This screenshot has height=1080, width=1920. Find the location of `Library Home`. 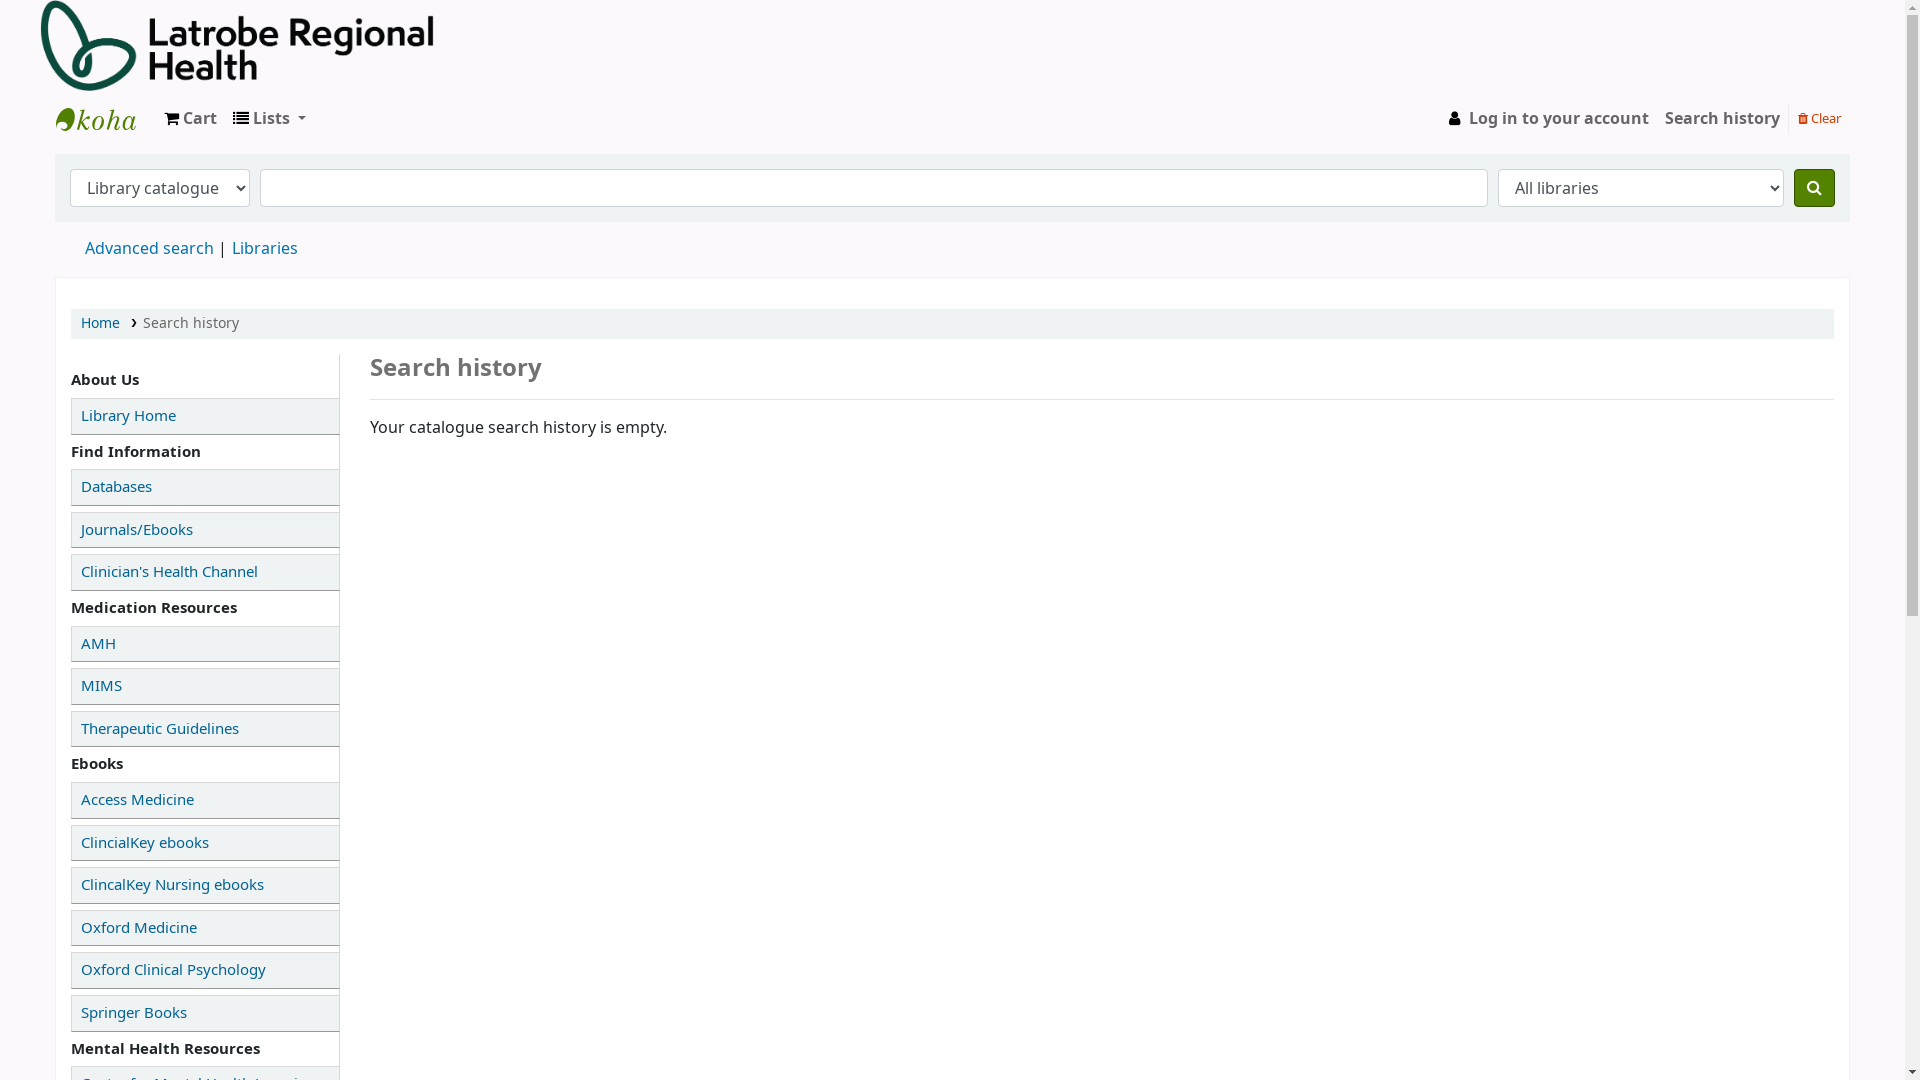

Library Home is located at coordinates (206, 416).